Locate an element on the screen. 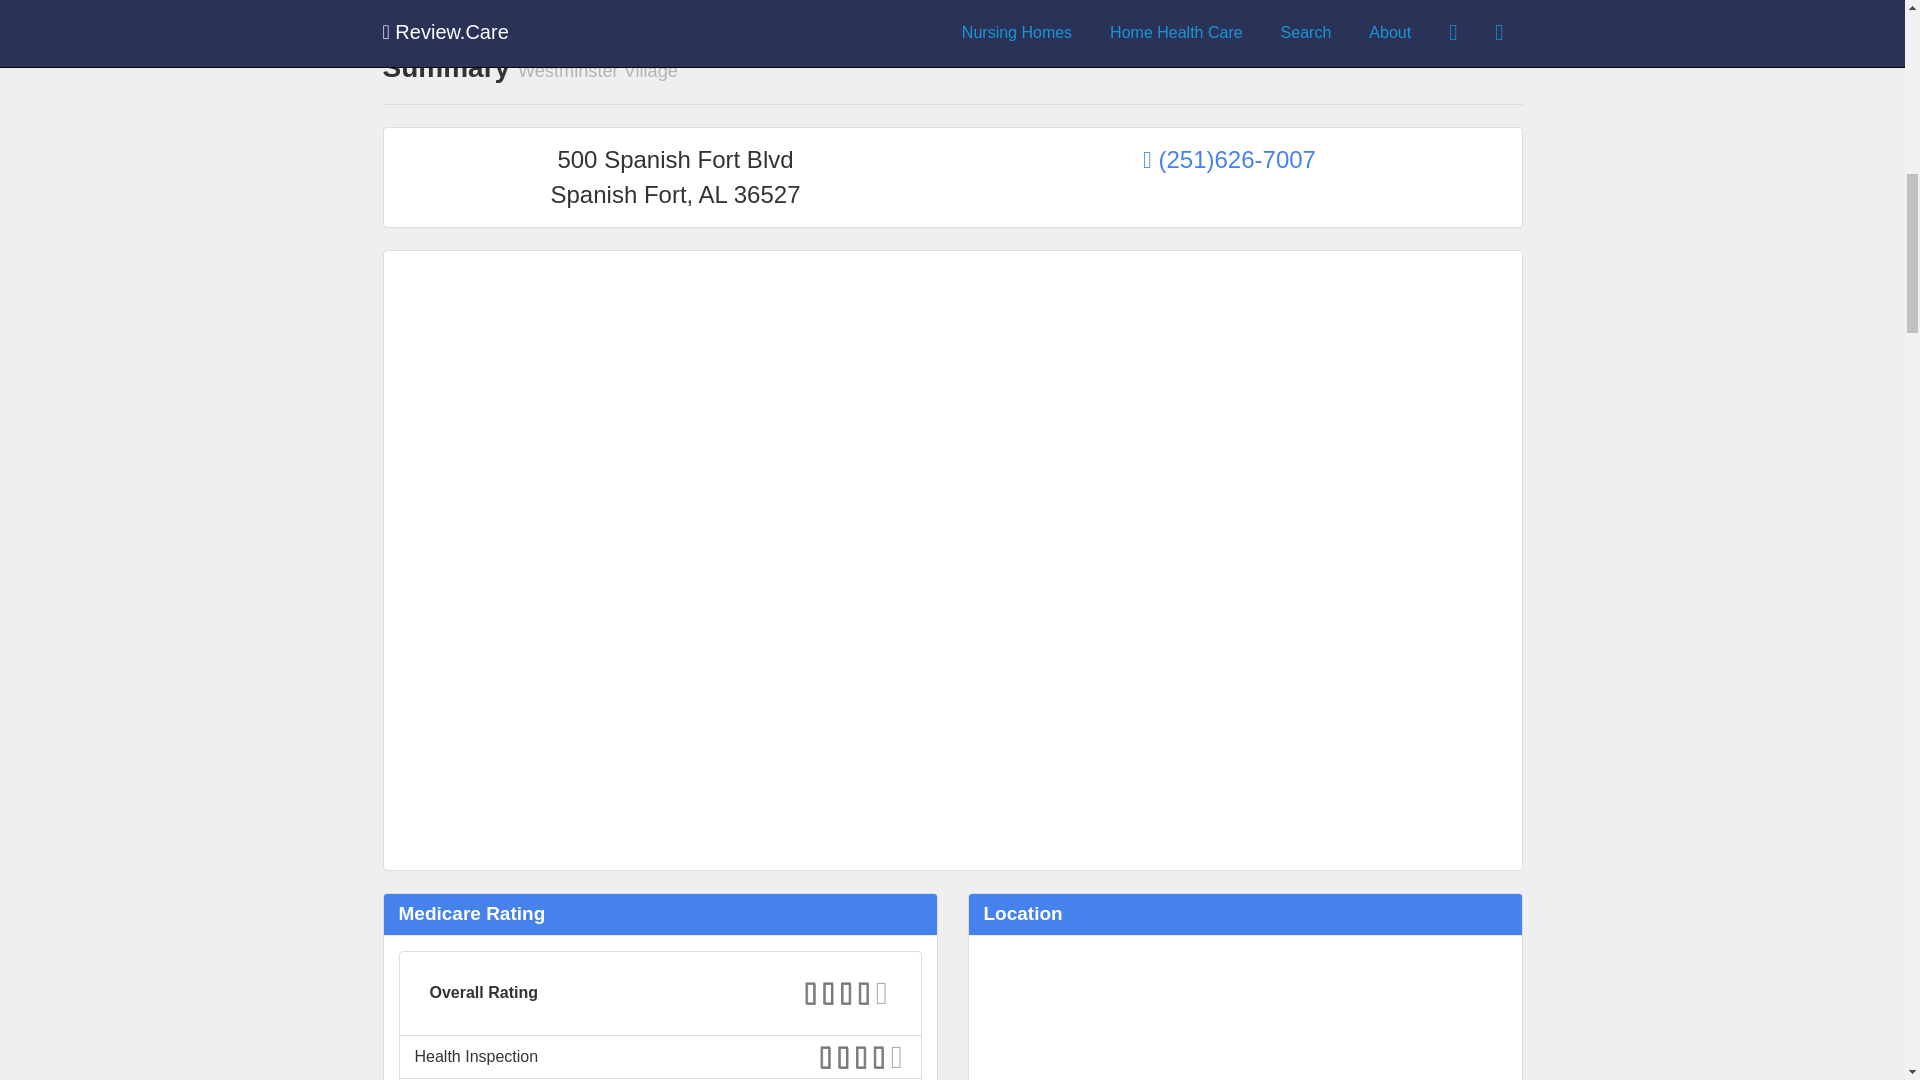 The height and width of the screenshot is (1080, 1920). Advertisement is located at coordinates (1229, 697).